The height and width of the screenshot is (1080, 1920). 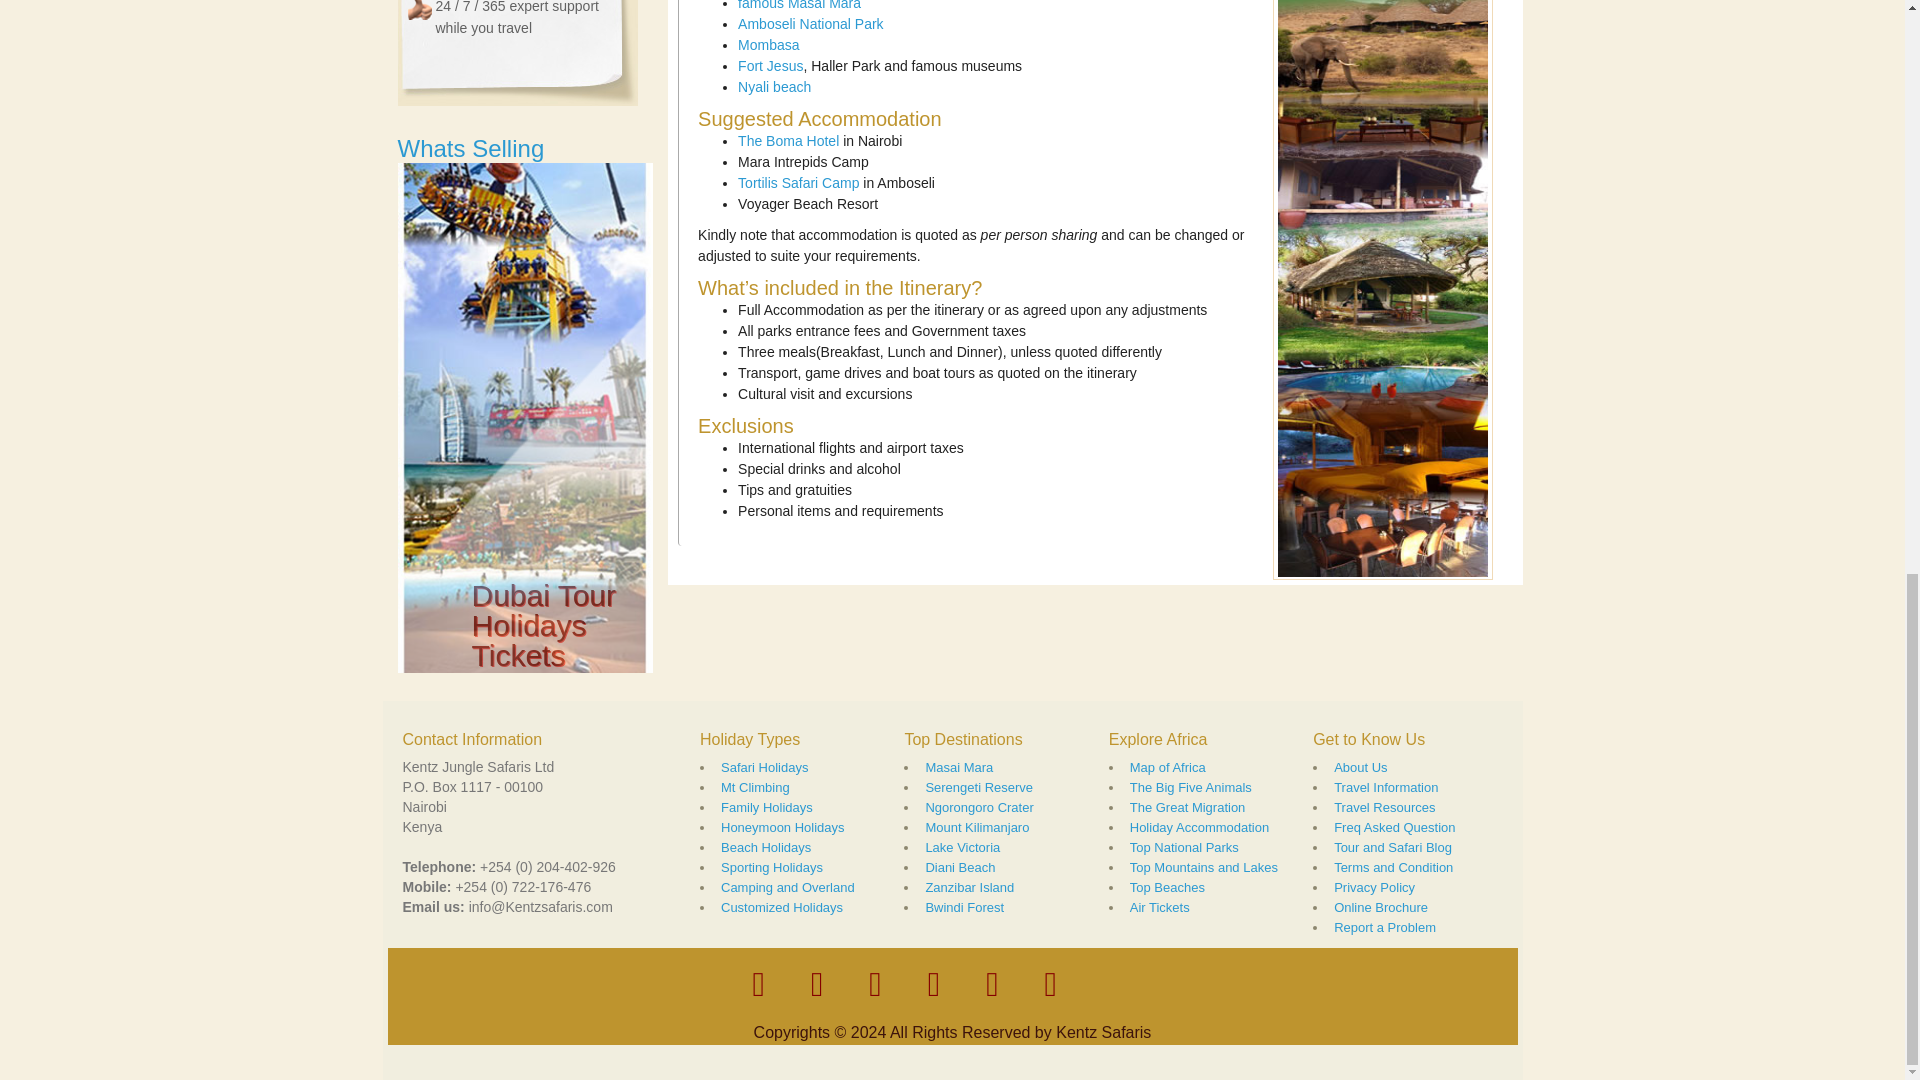 I want to click on About Amboseli National Park , so click(x=810, y=24).